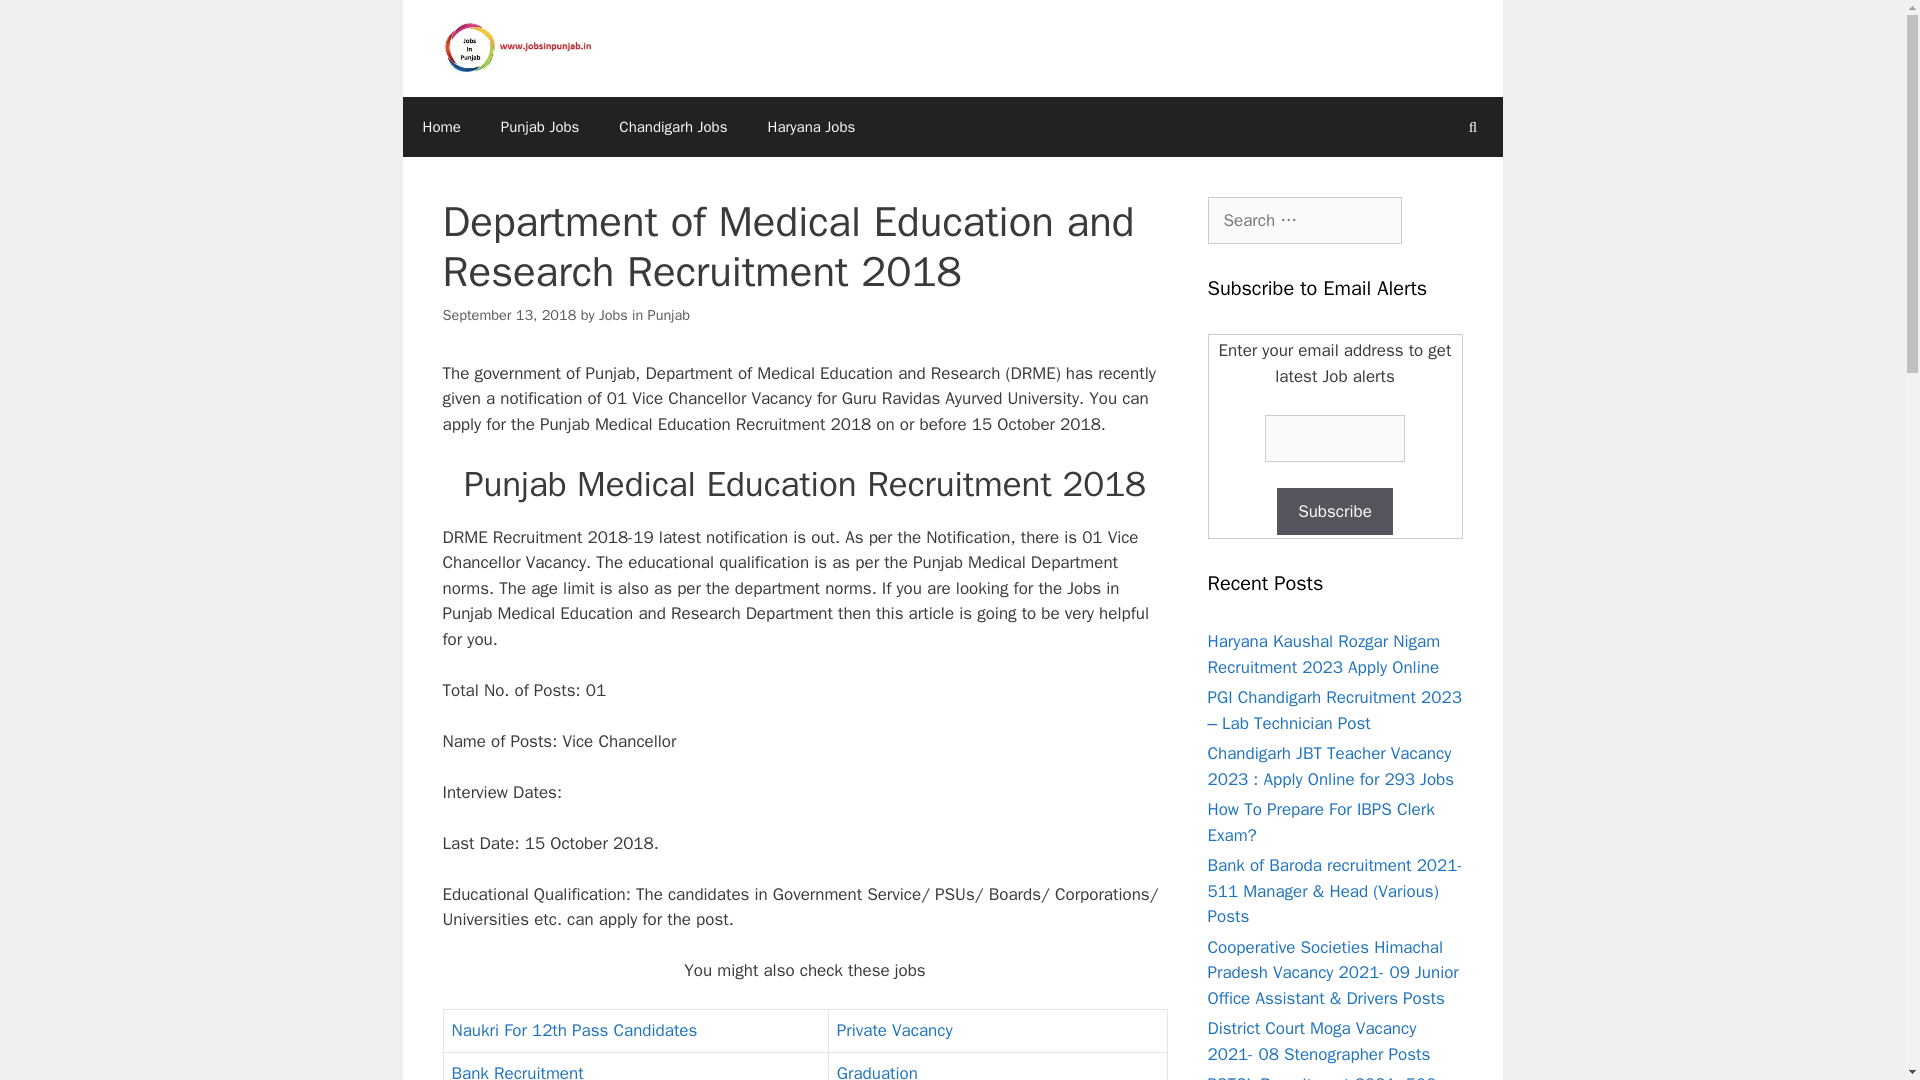 This screenshot has height=1080, width=1920. I want to click on Bank Recruitment, so click(517, 1071).